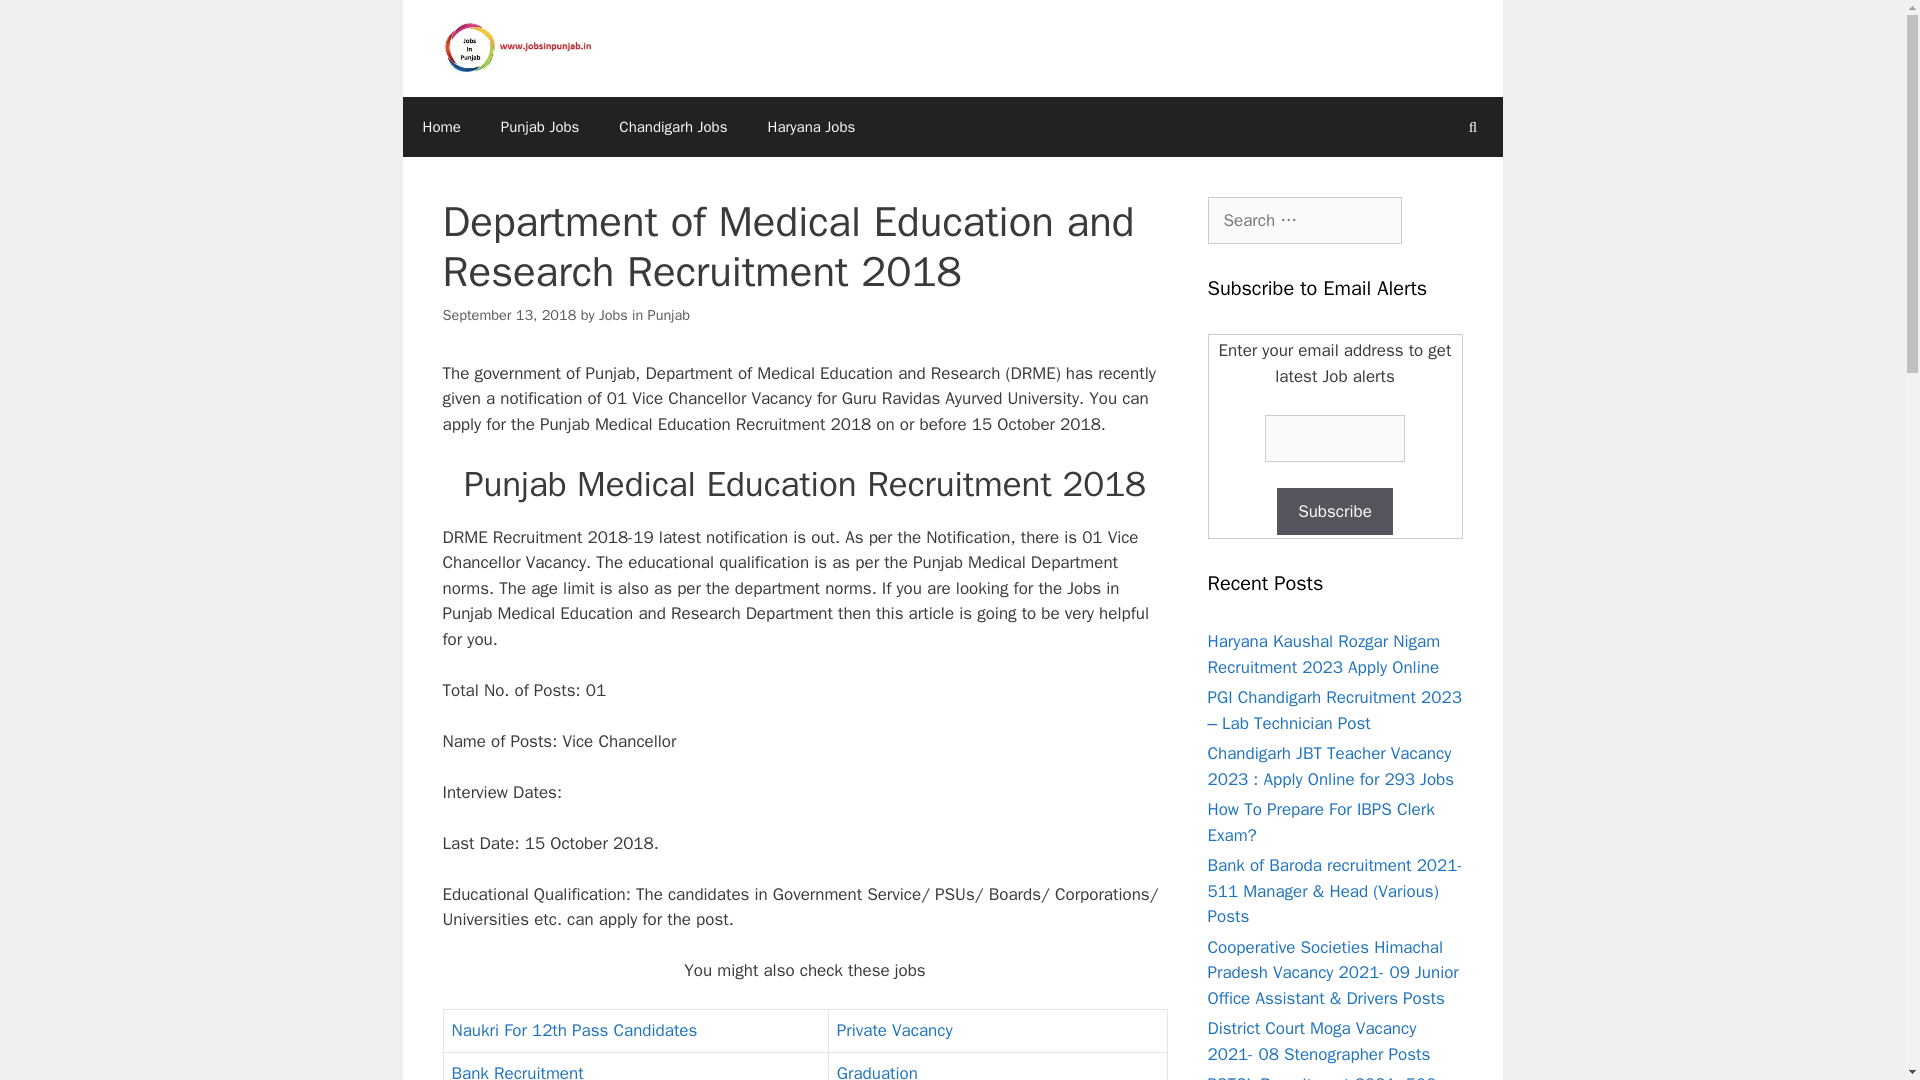 This screenshot has height=1080, width=1920. I want to click on Bank Recruitment, so click(517, 1071).